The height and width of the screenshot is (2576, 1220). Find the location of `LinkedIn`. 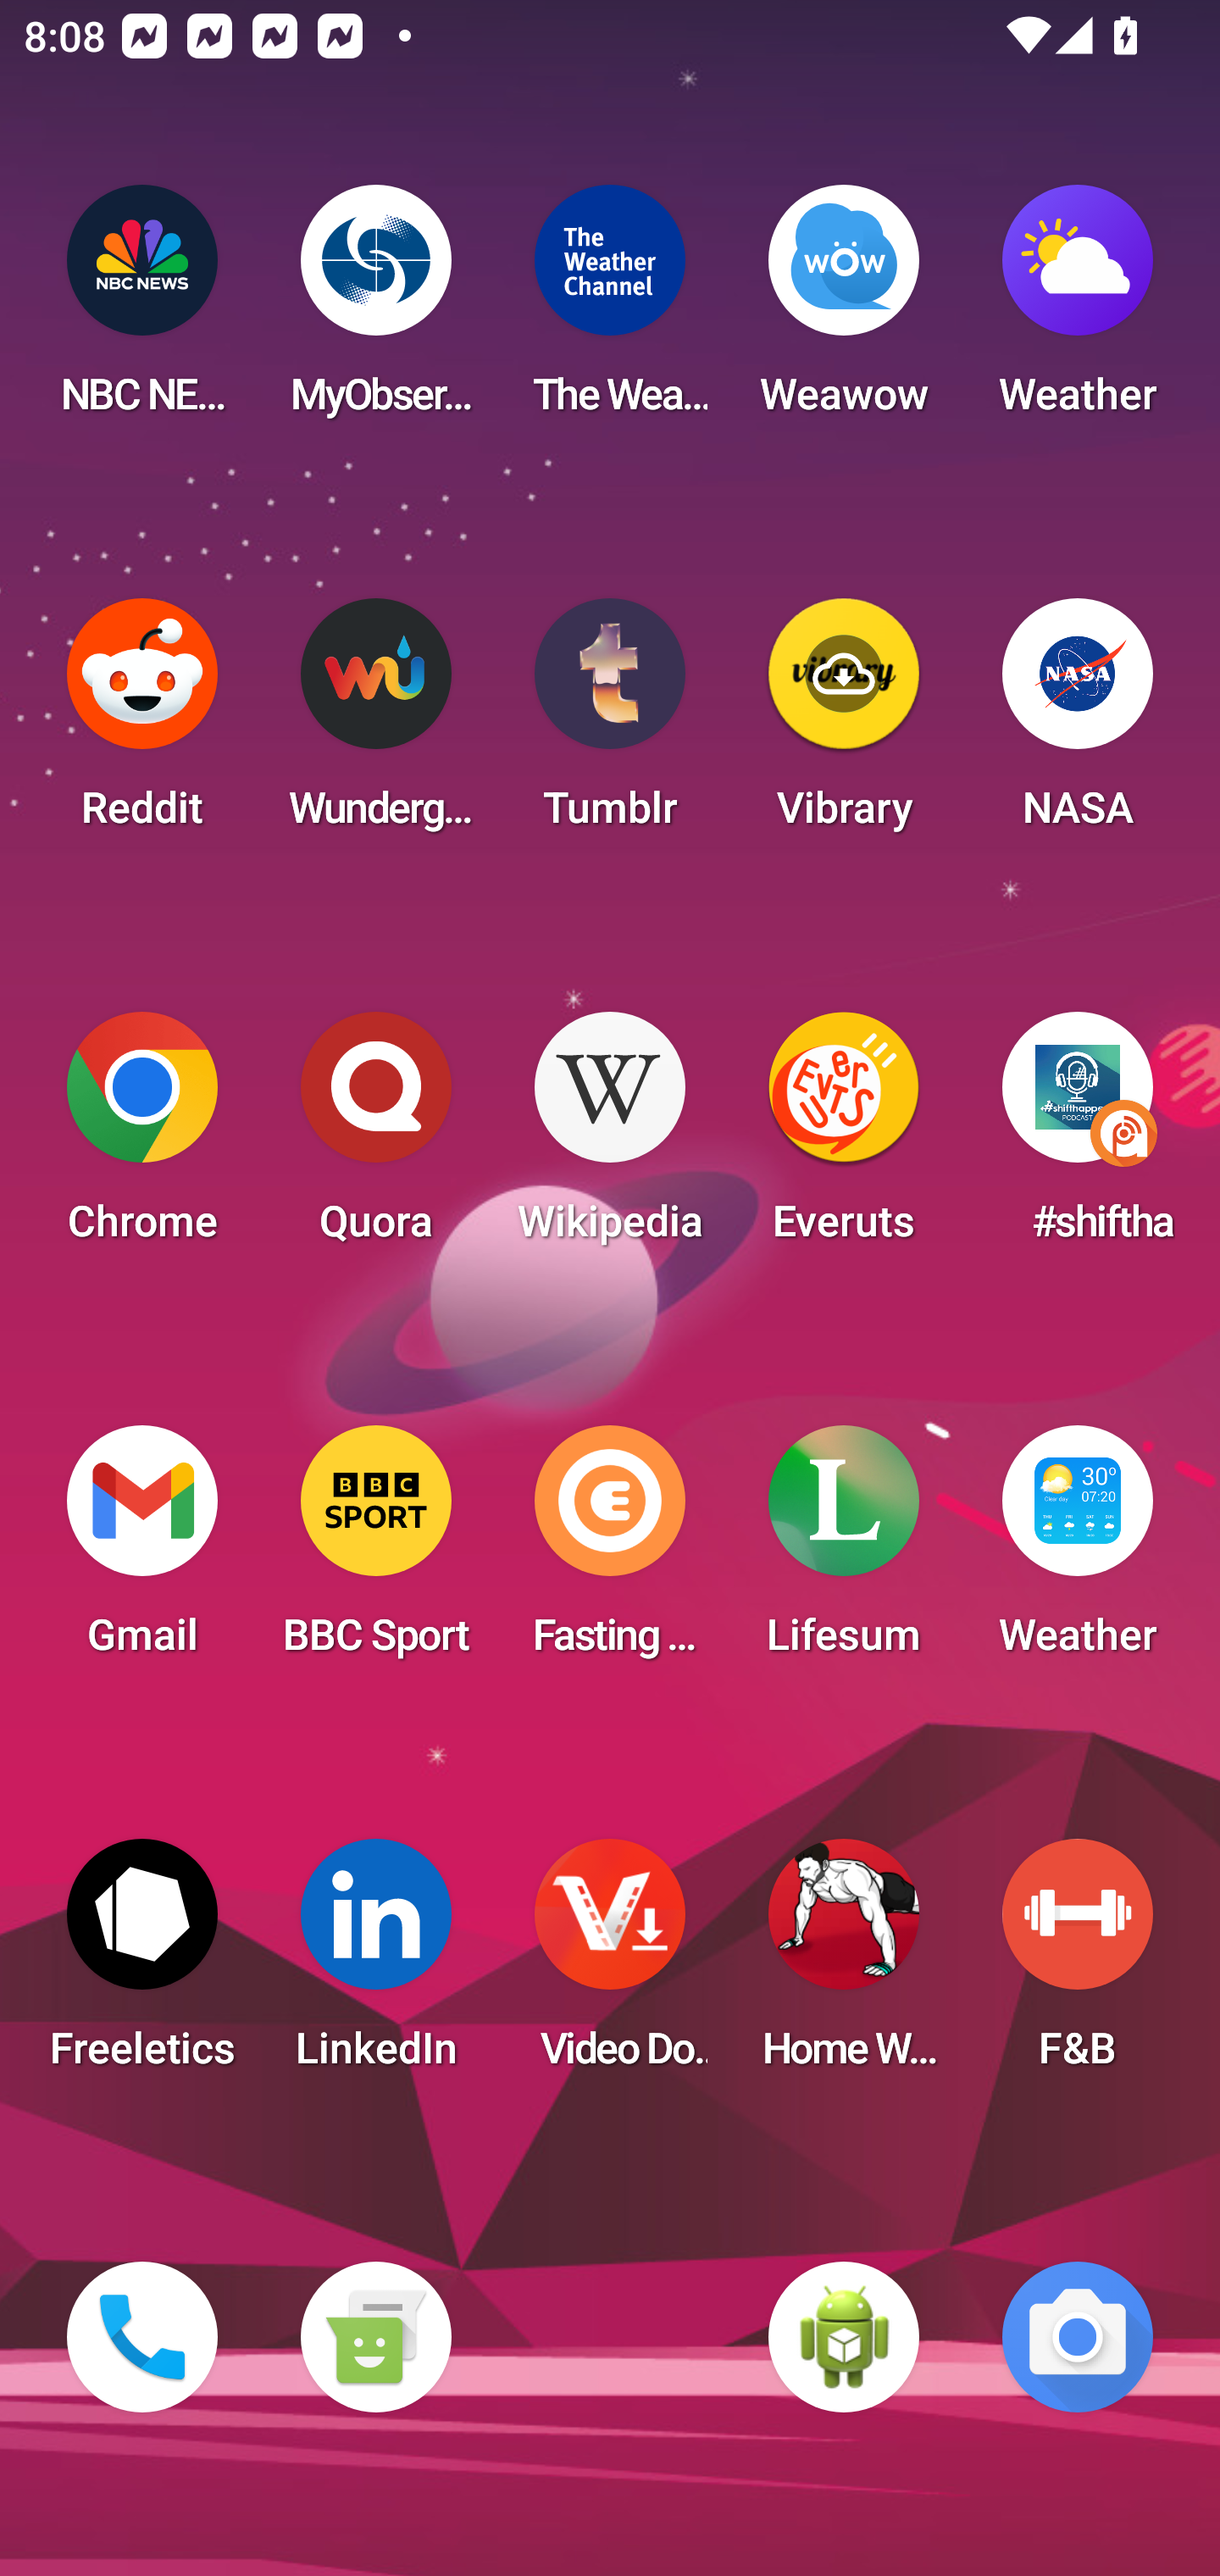

LinkedIn is located at coordinates (375, 1964).